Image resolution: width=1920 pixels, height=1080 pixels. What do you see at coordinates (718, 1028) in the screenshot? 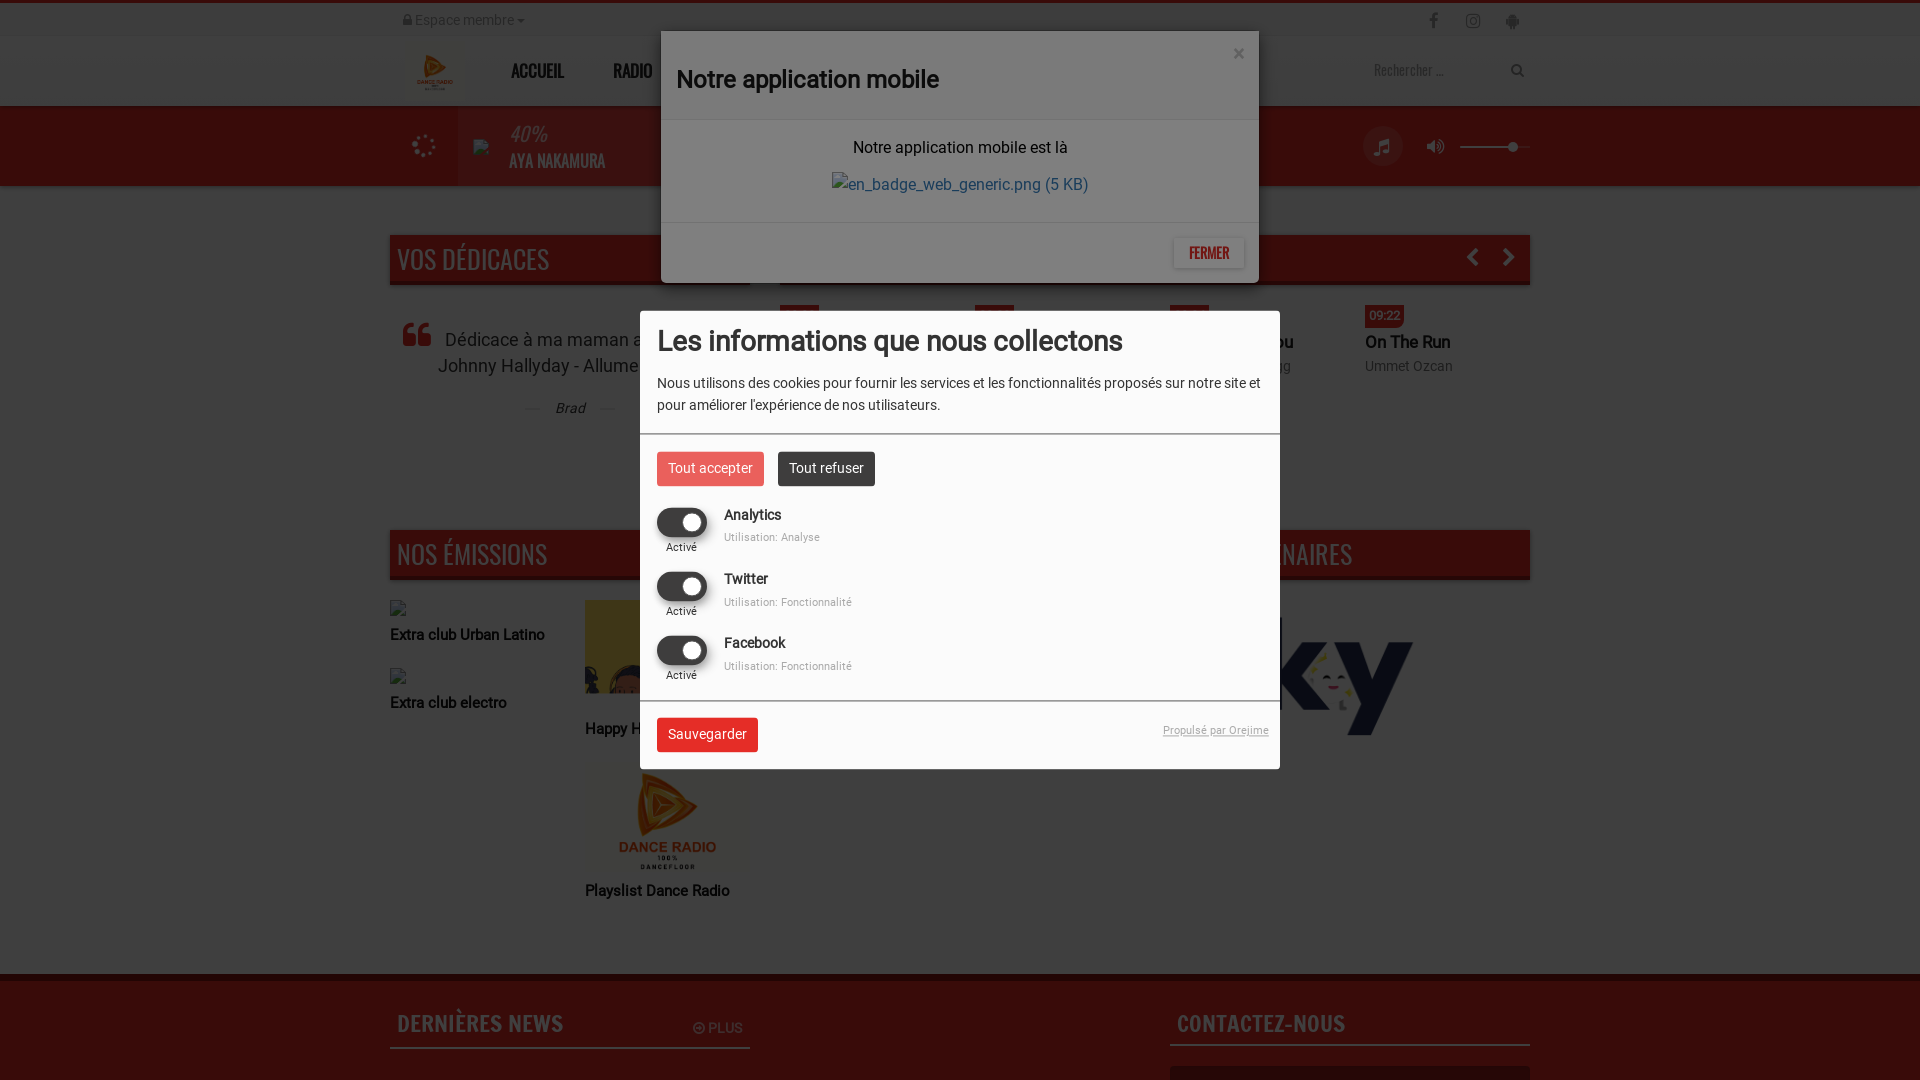
I see `PLUS` at bounding box center [718, 1028].